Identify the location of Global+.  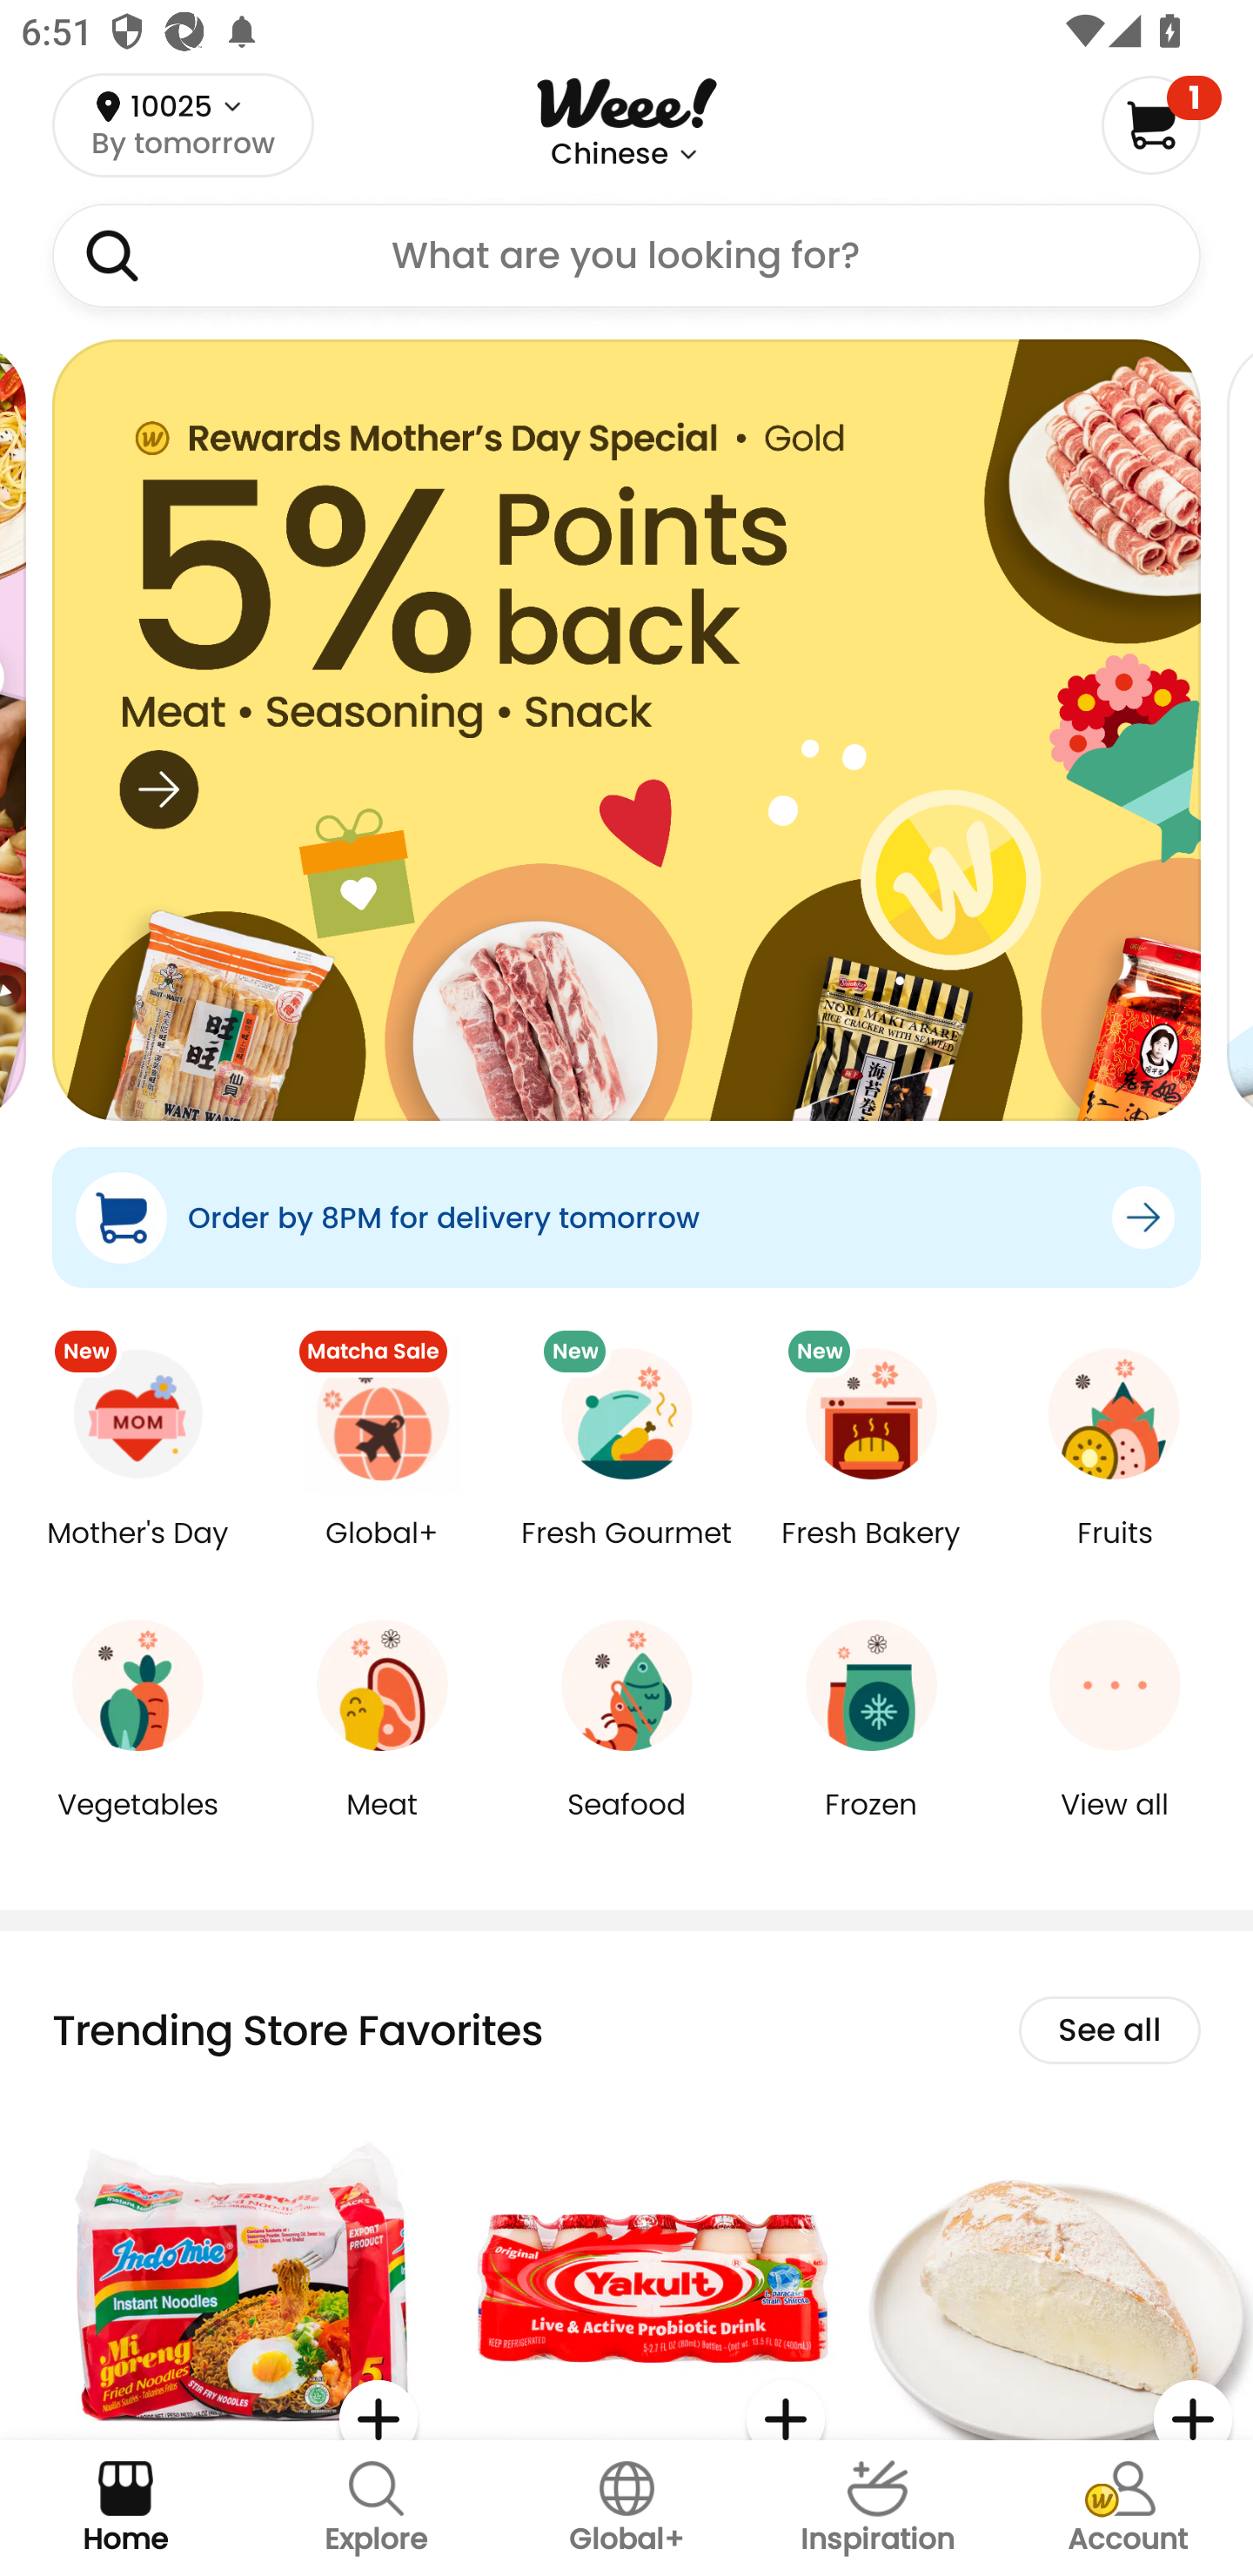
(383, 1554).